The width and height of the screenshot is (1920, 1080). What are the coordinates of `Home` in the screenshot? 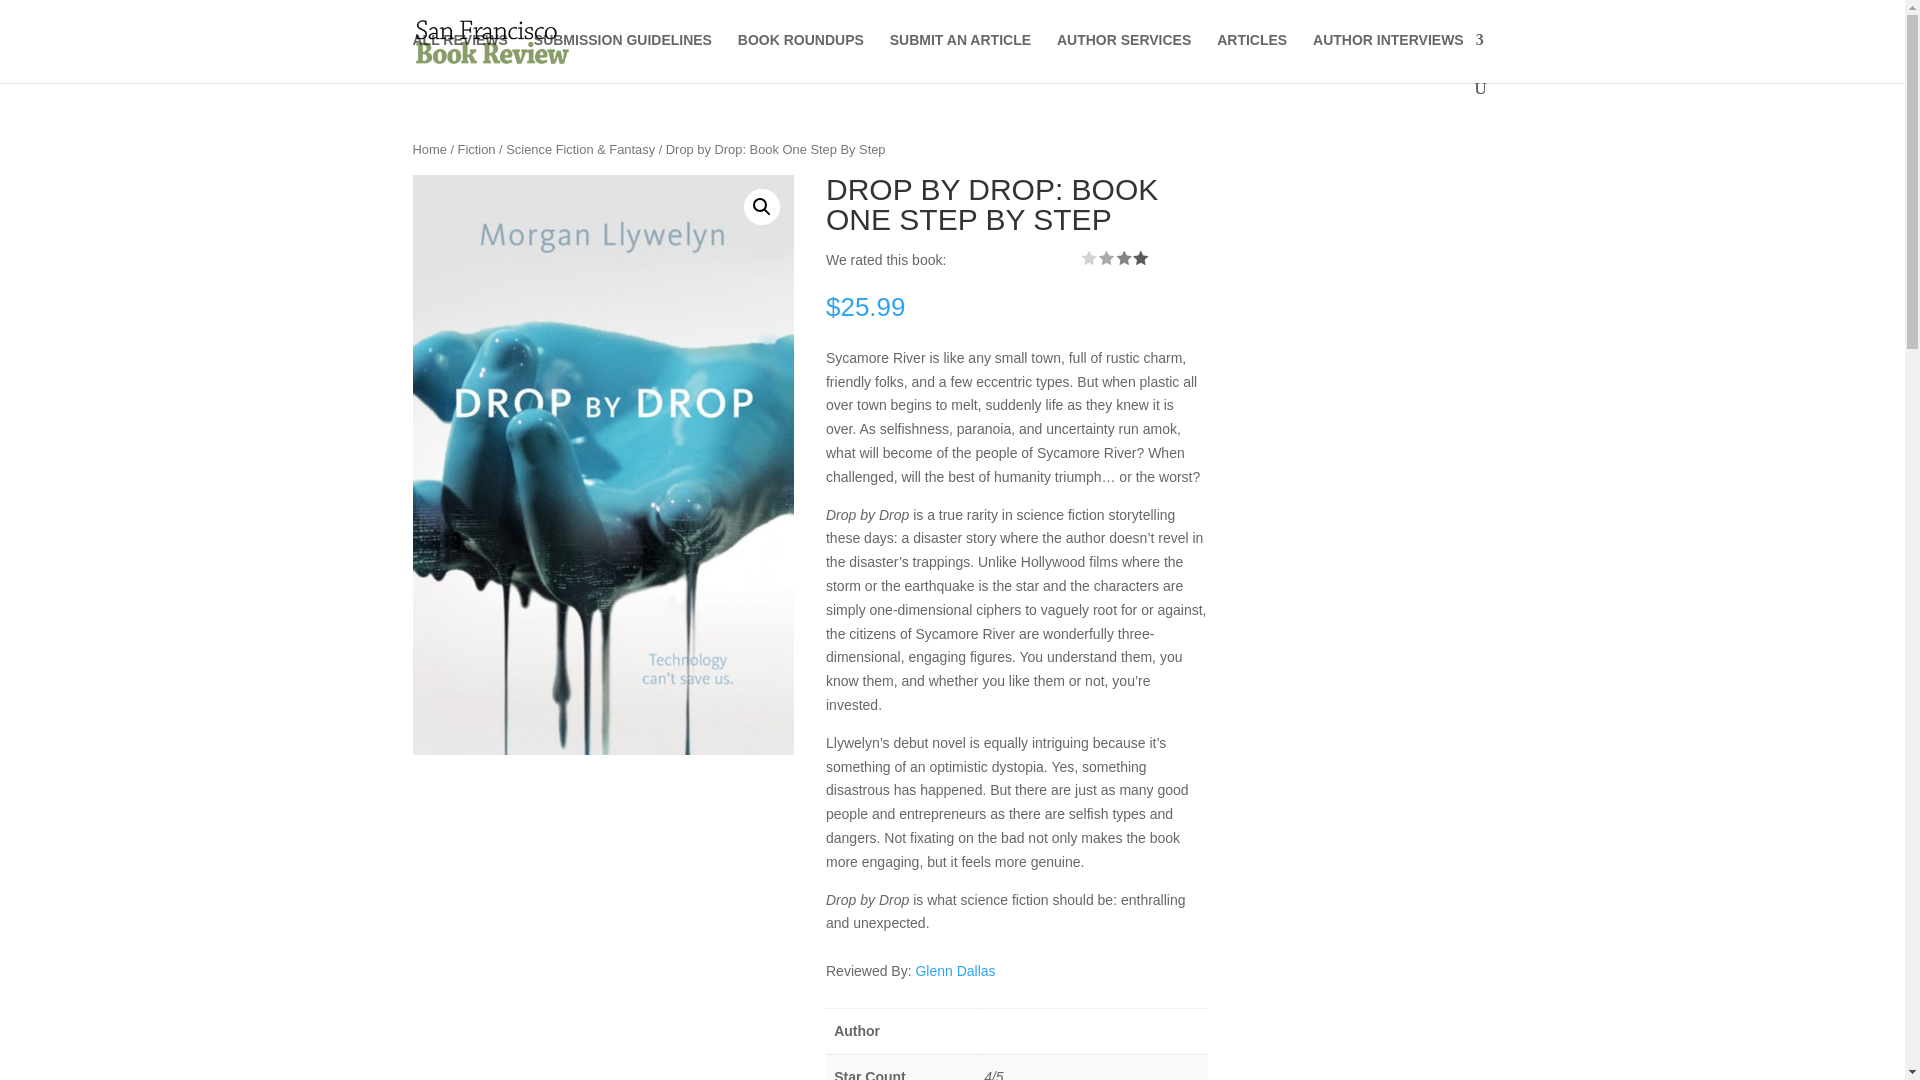 It's located at (428, 148).